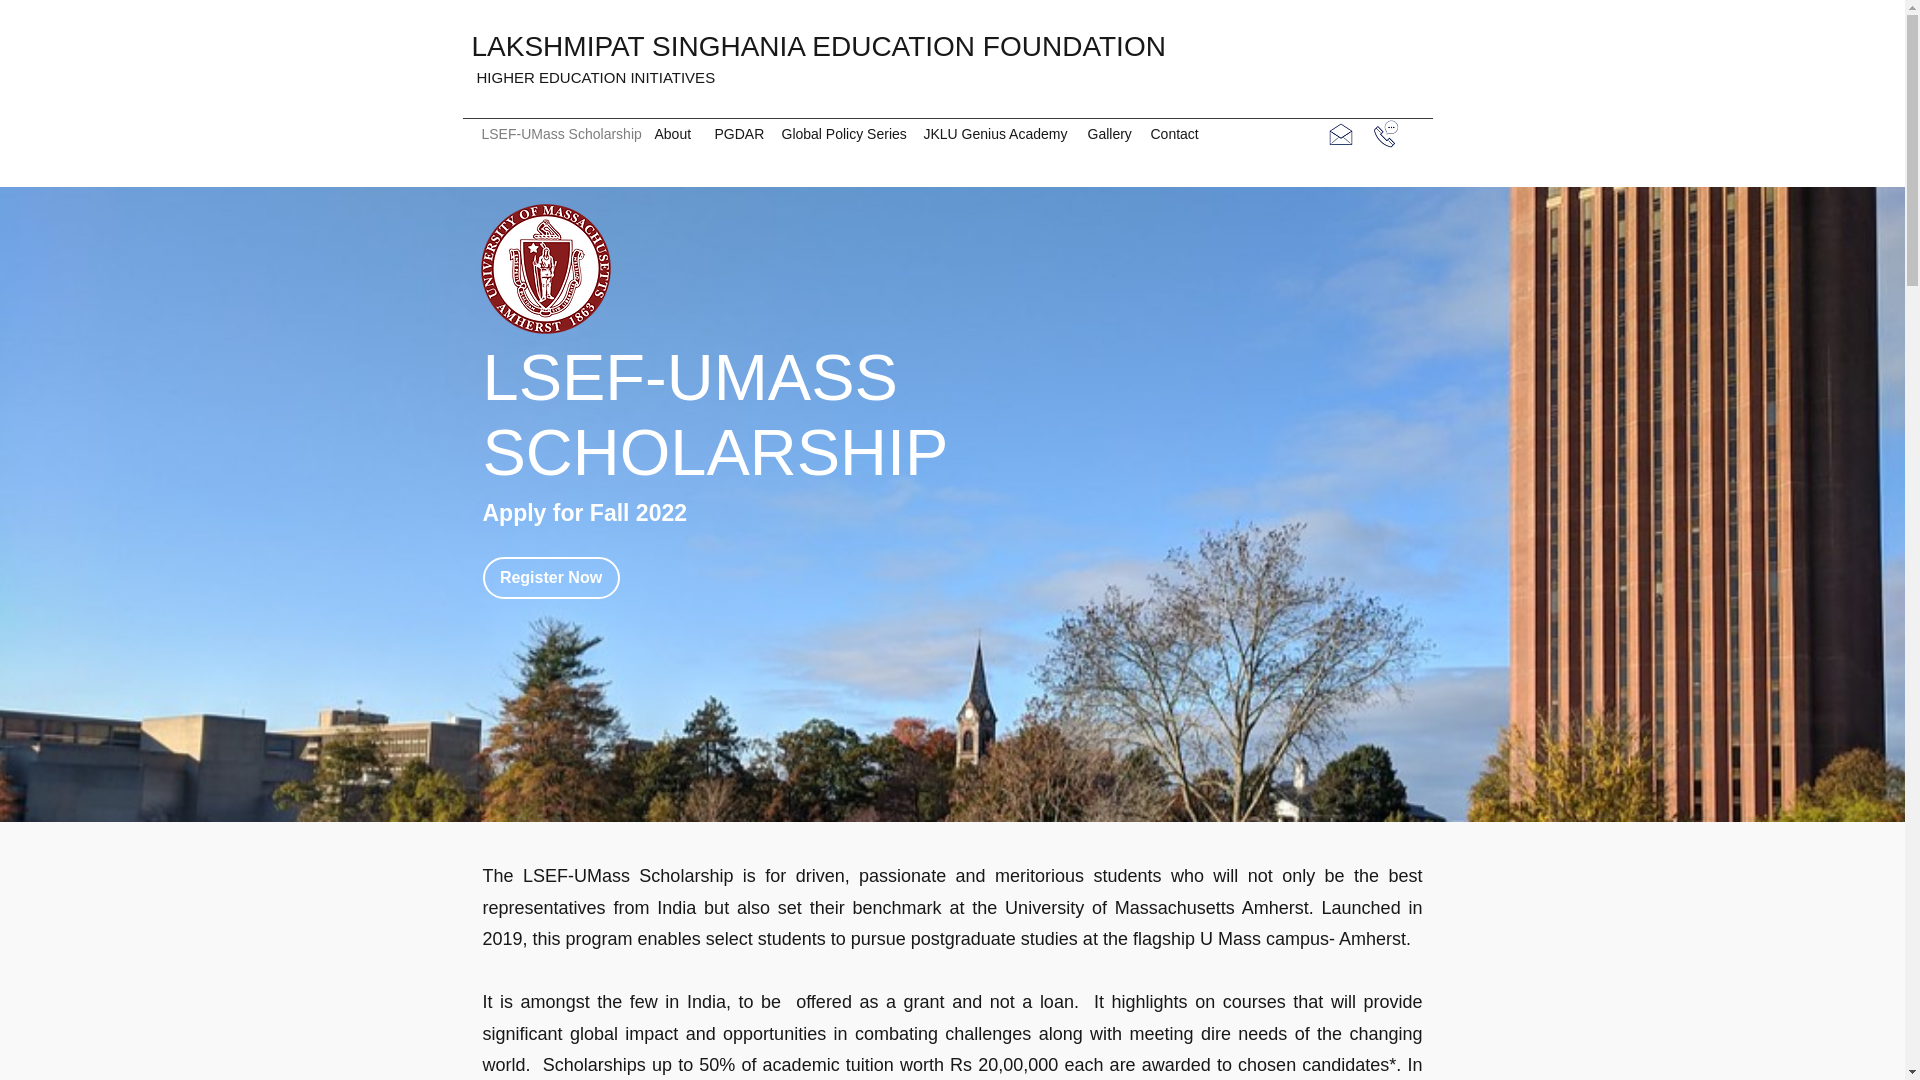 Image resolution: width=1920 pixels, height=1080 pixels. I want to click on PGDAR, so click(738, 134).